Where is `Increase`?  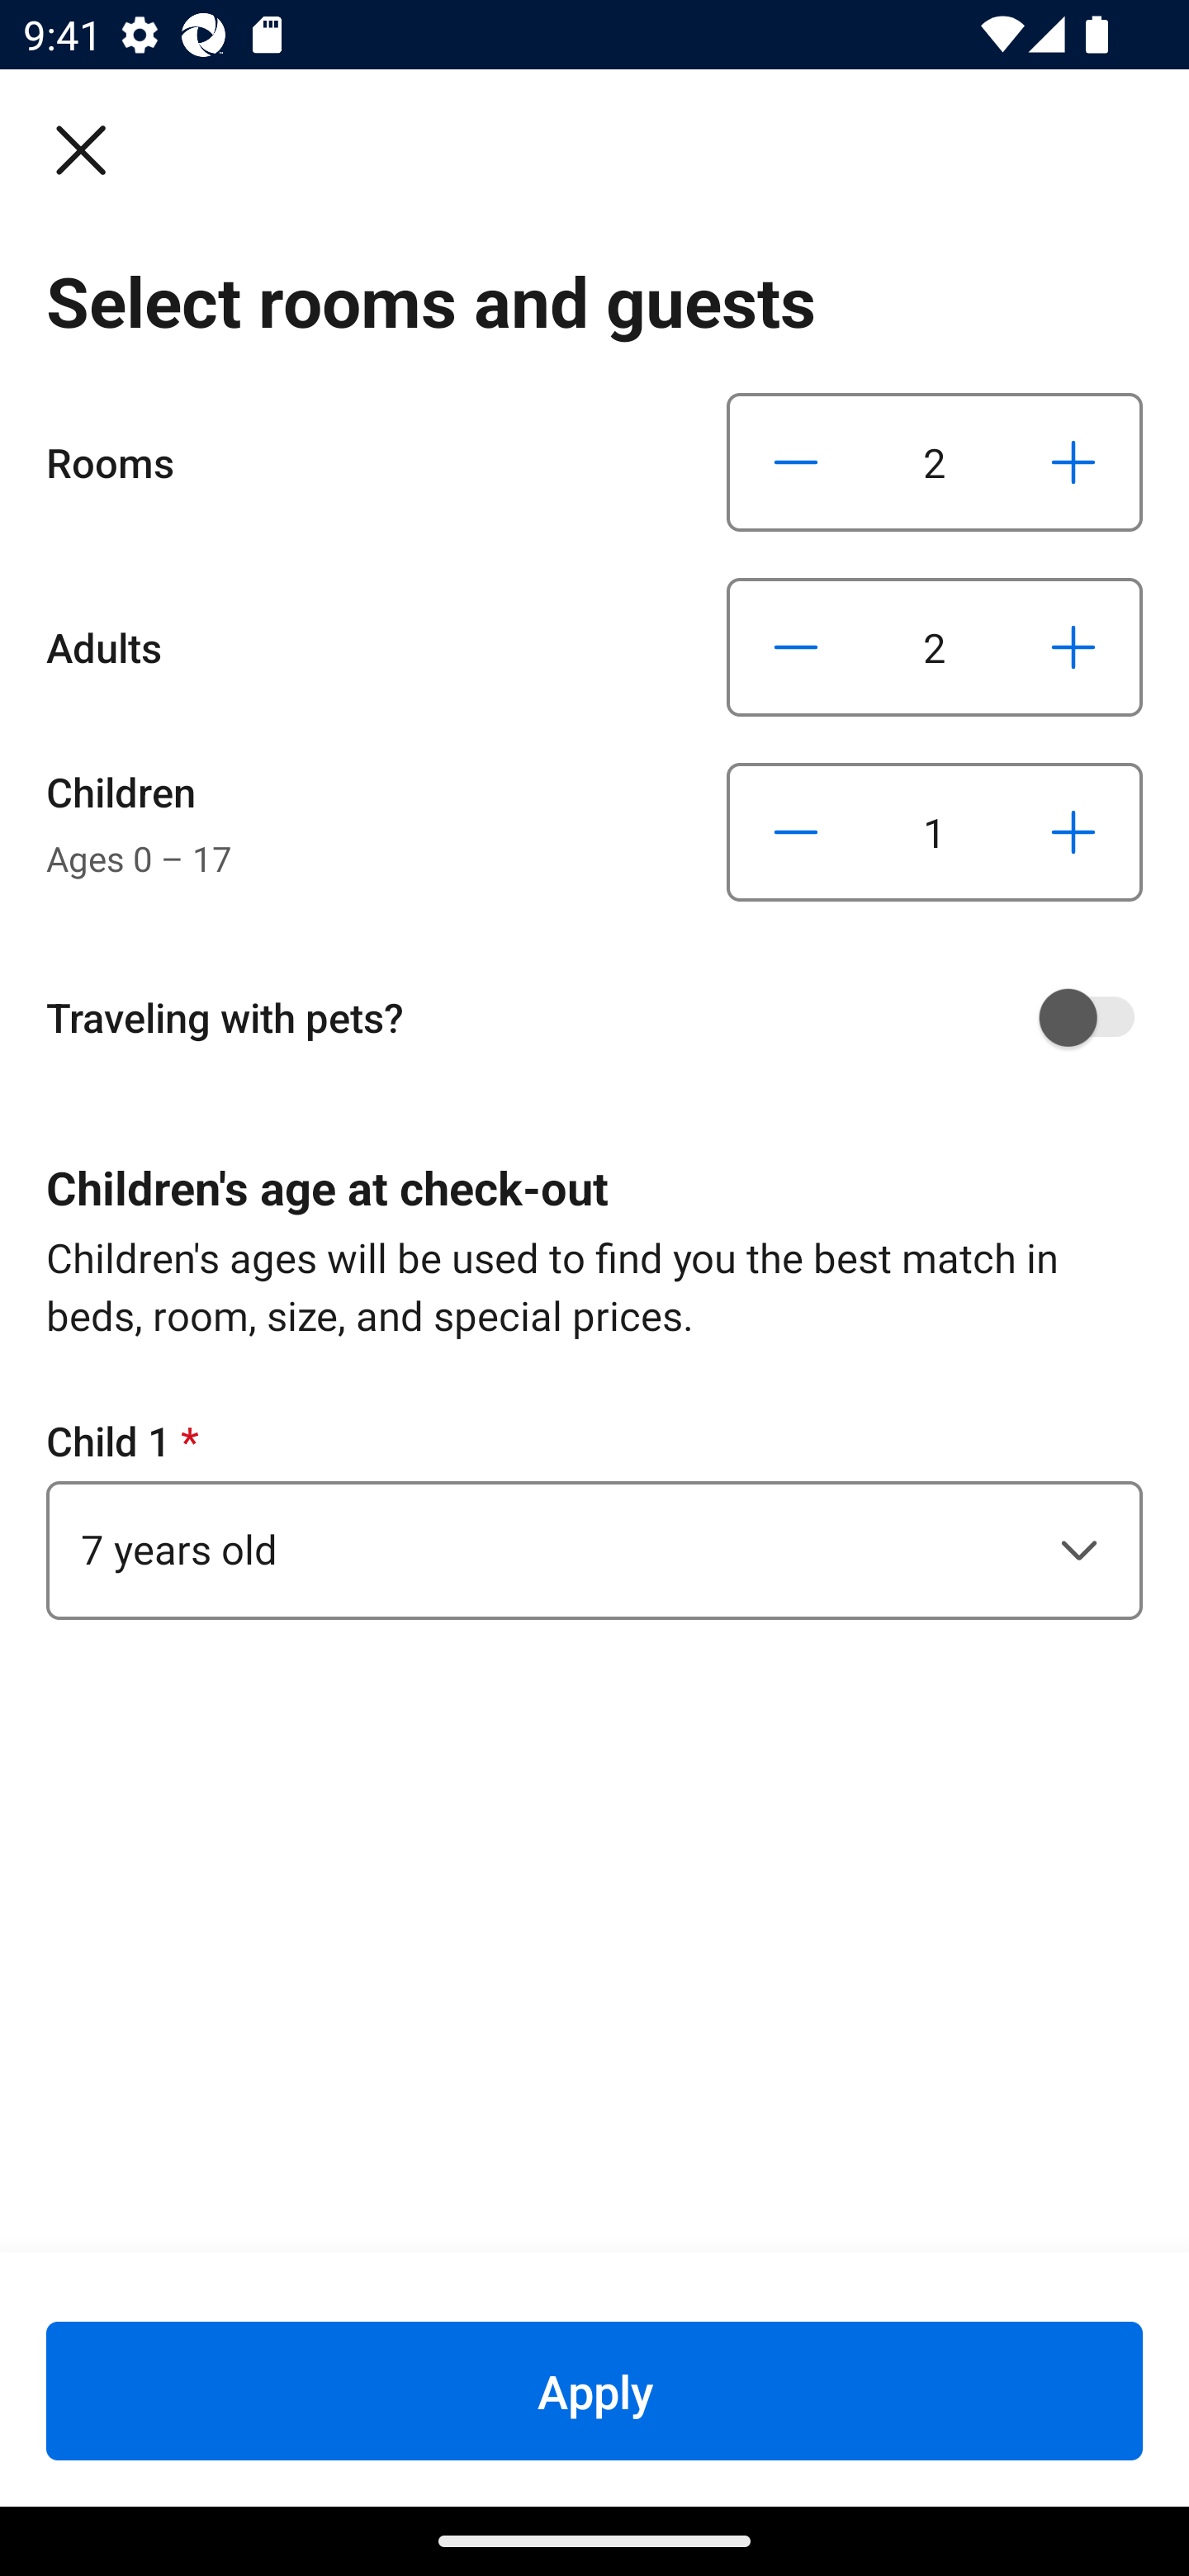 Increase is located at coordinates (1073, 462).